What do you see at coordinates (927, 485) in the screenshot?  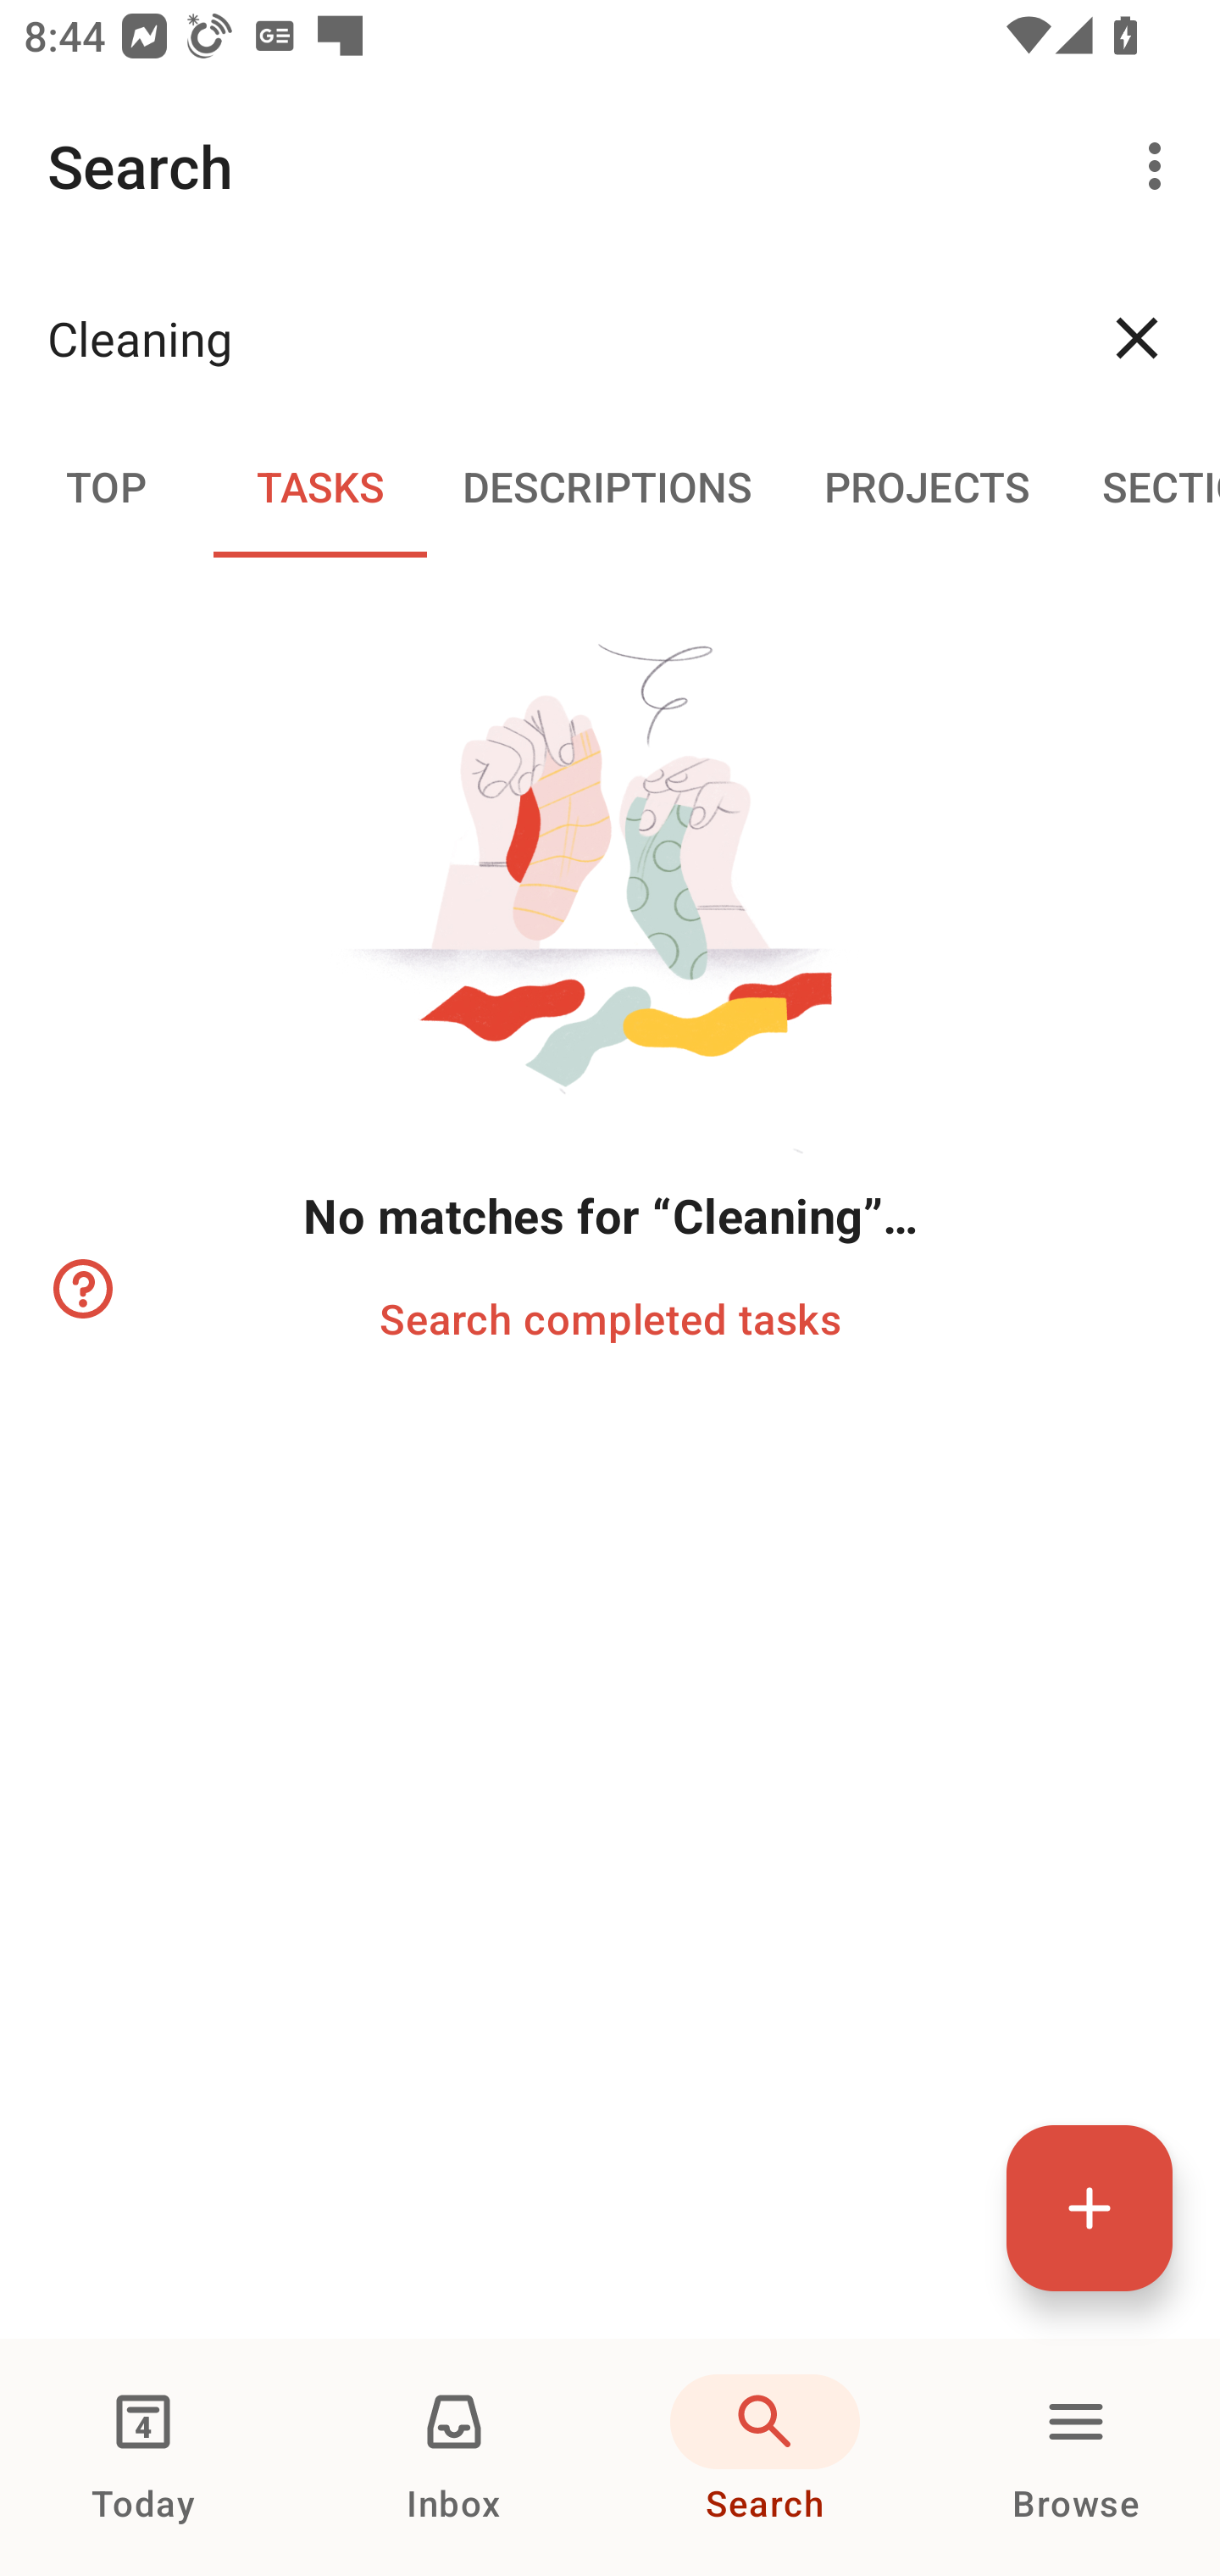 I see `Projects PROJECTS` at bounding box center [927, 485].